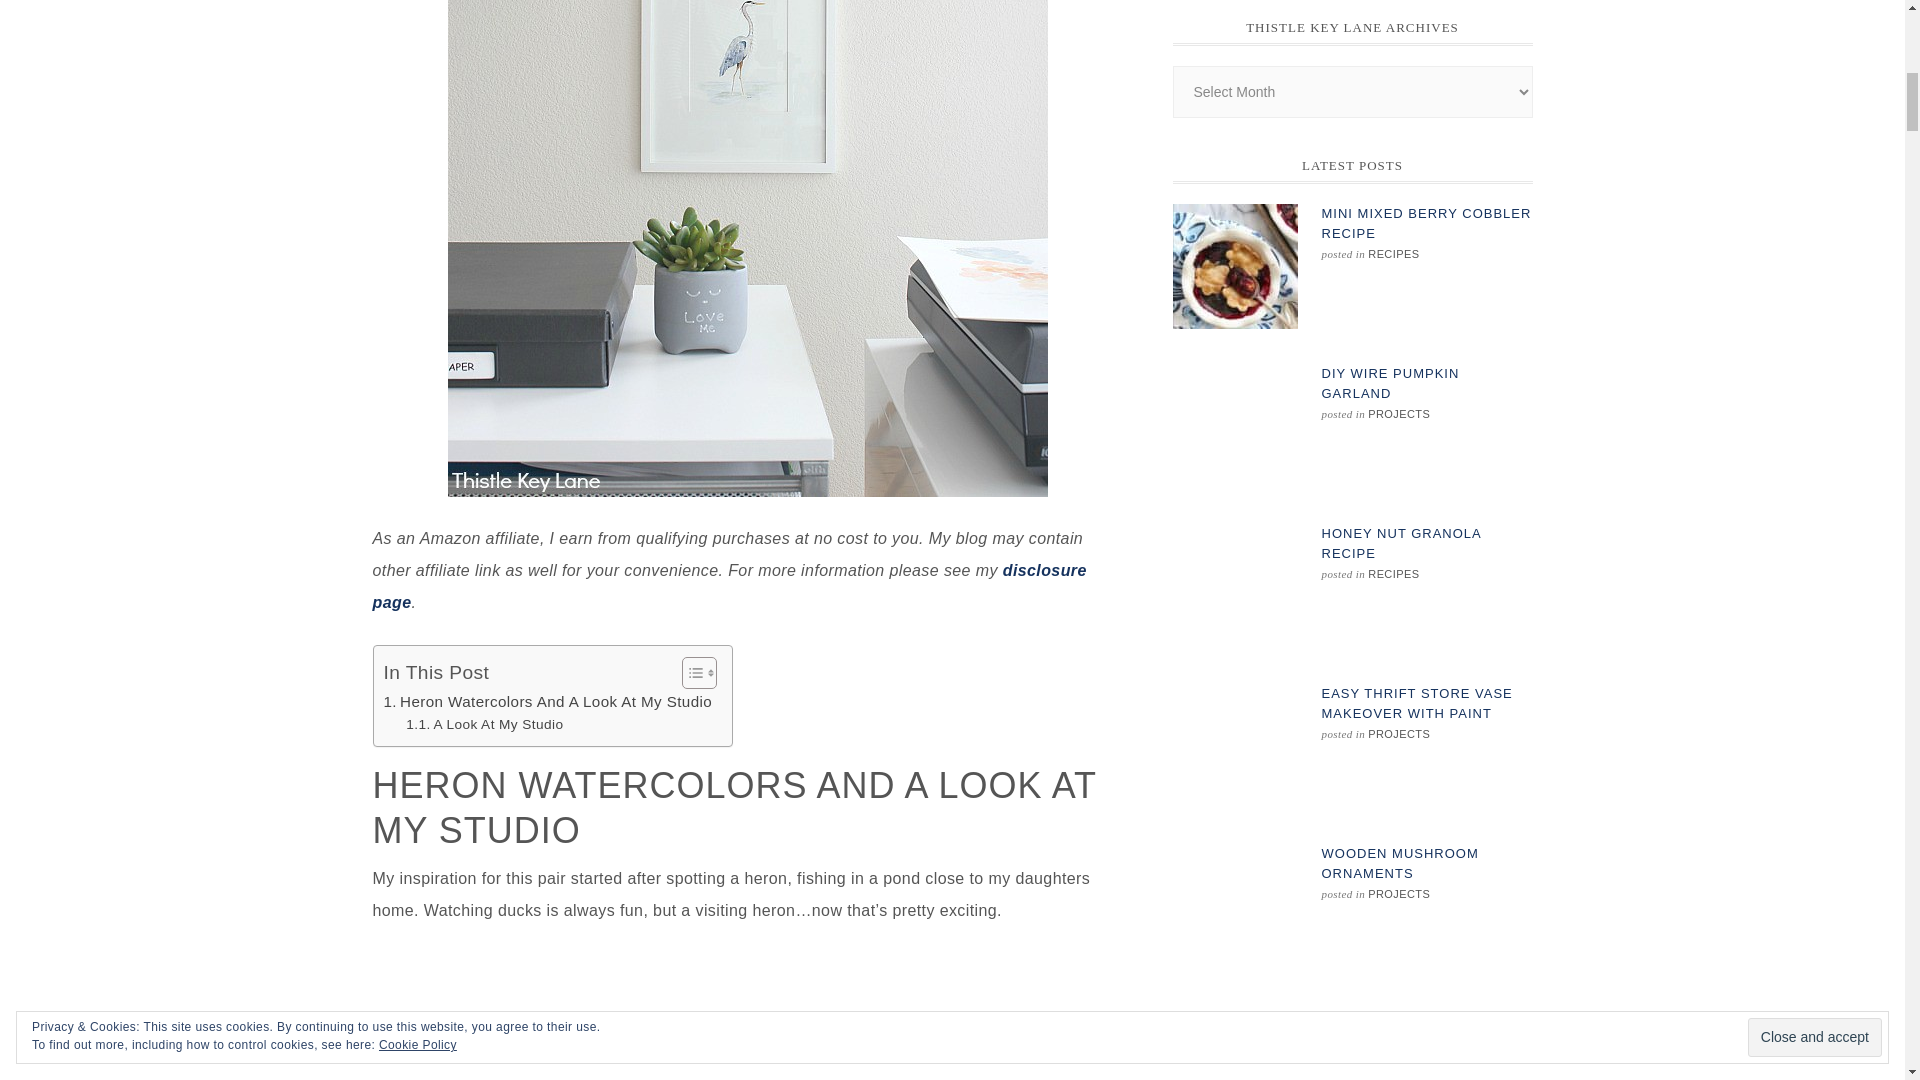 The width and height of the screenshot is (1920, 1080). Describe the element at coordinates (729, 586) in the screenshot. I see `disclosure page` at that location.